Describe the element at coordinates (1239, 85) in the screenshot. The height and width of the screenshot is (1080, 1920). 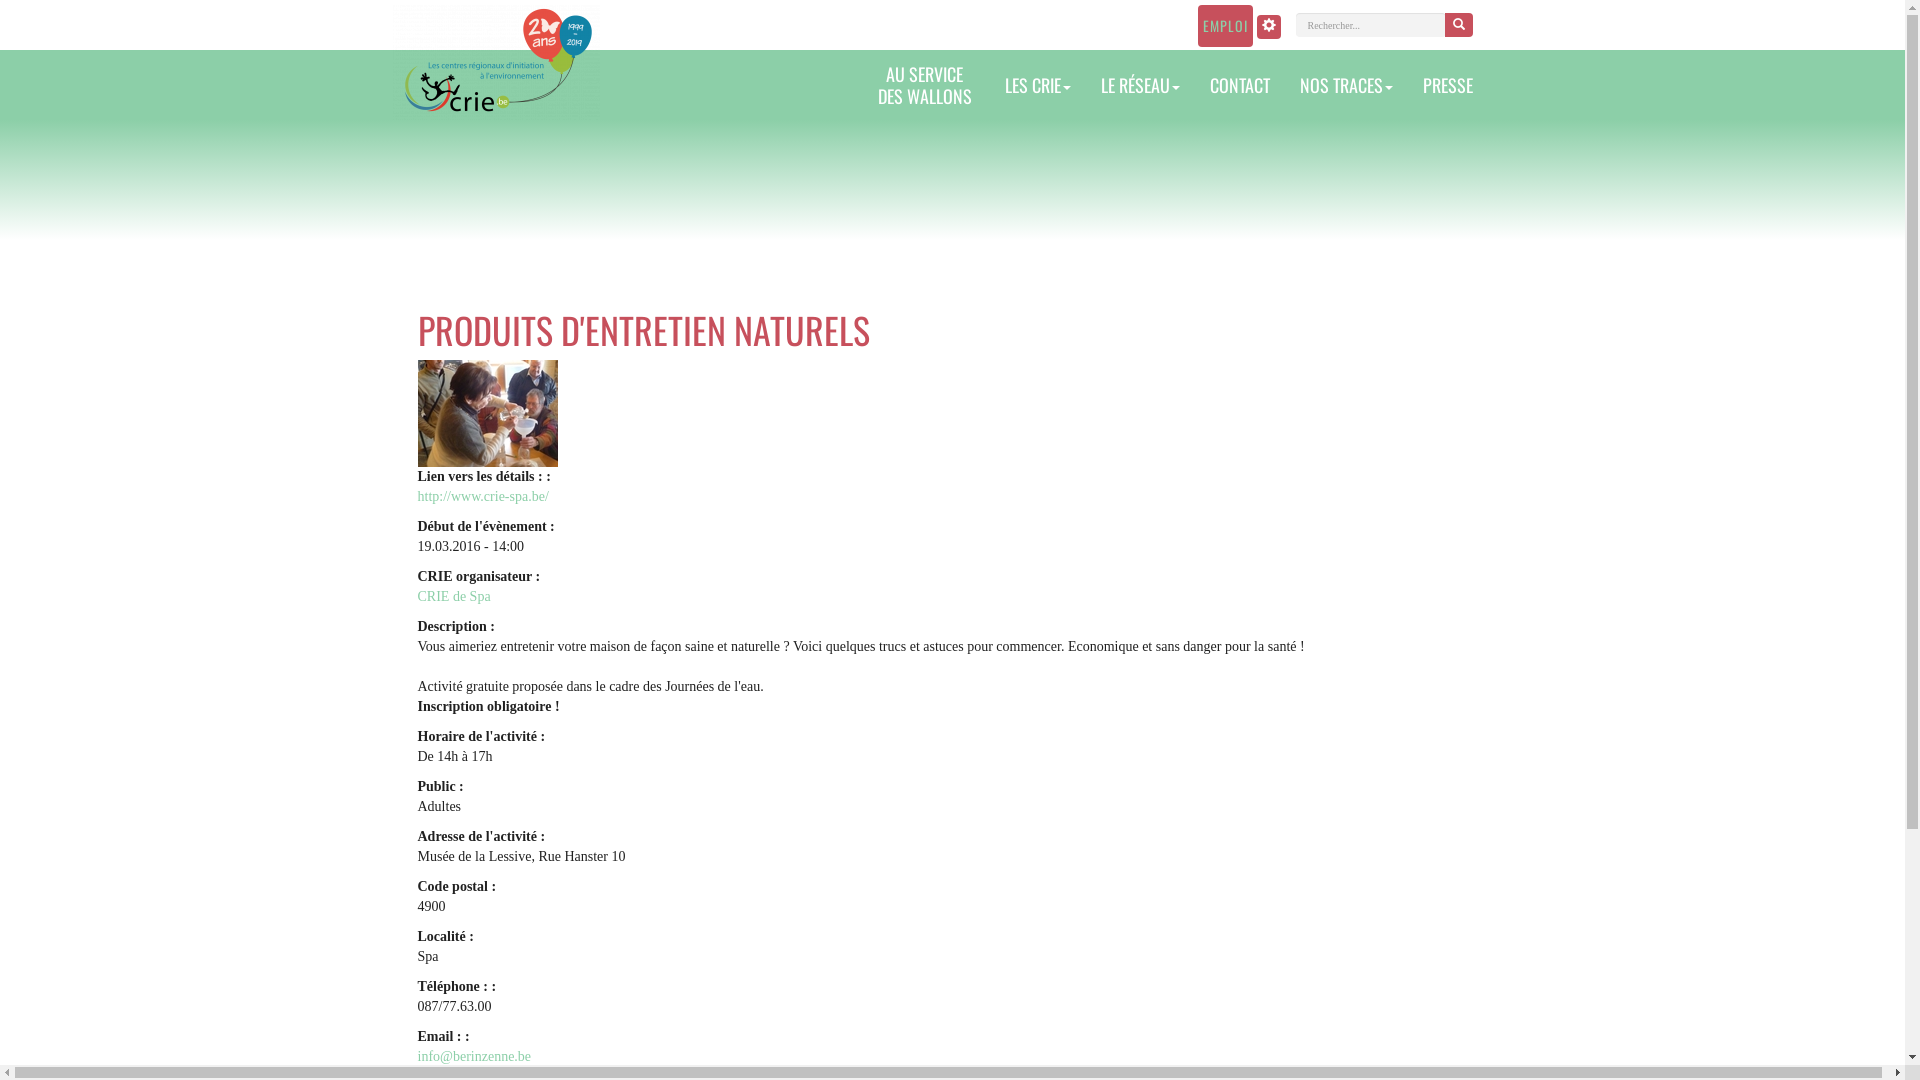
I see `CONTACT` at that location.